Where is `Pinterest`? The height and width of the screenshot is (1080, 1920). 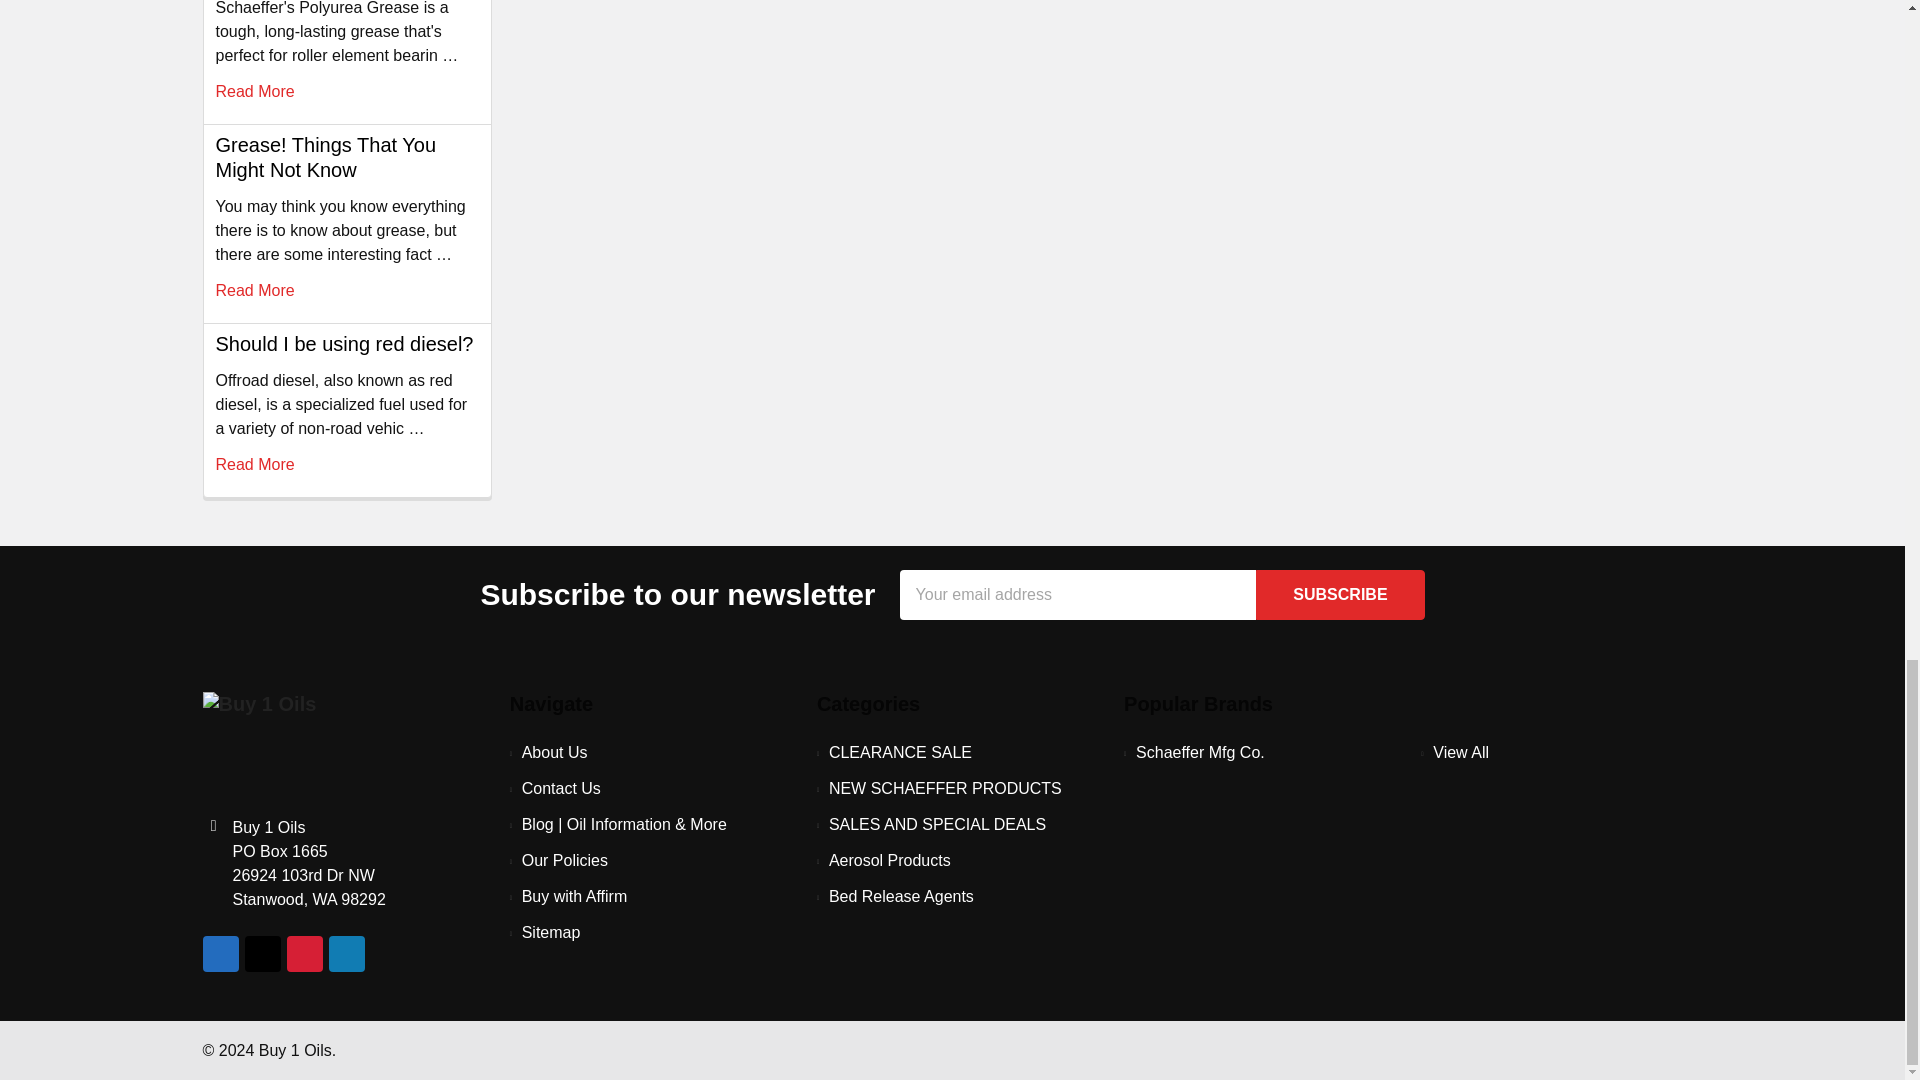 Pinterest is located at coordinates (304, 954).